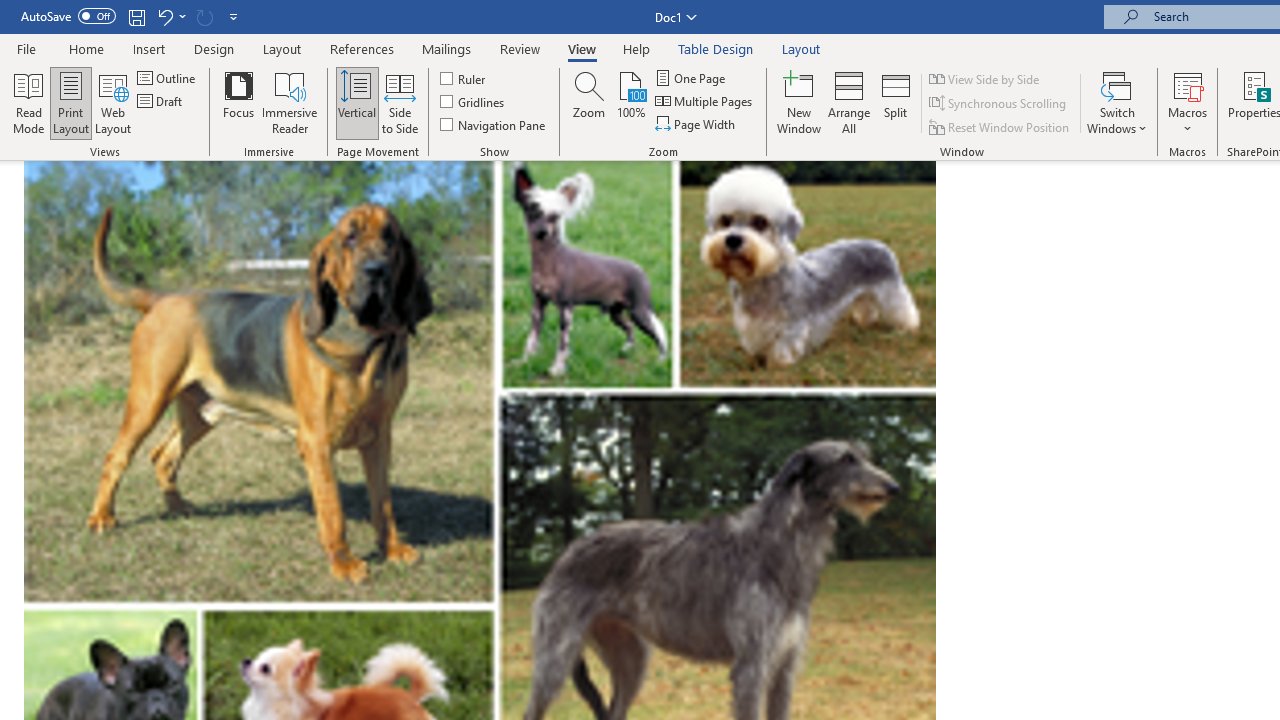  I want to click on Vertical, so click(356, 102).